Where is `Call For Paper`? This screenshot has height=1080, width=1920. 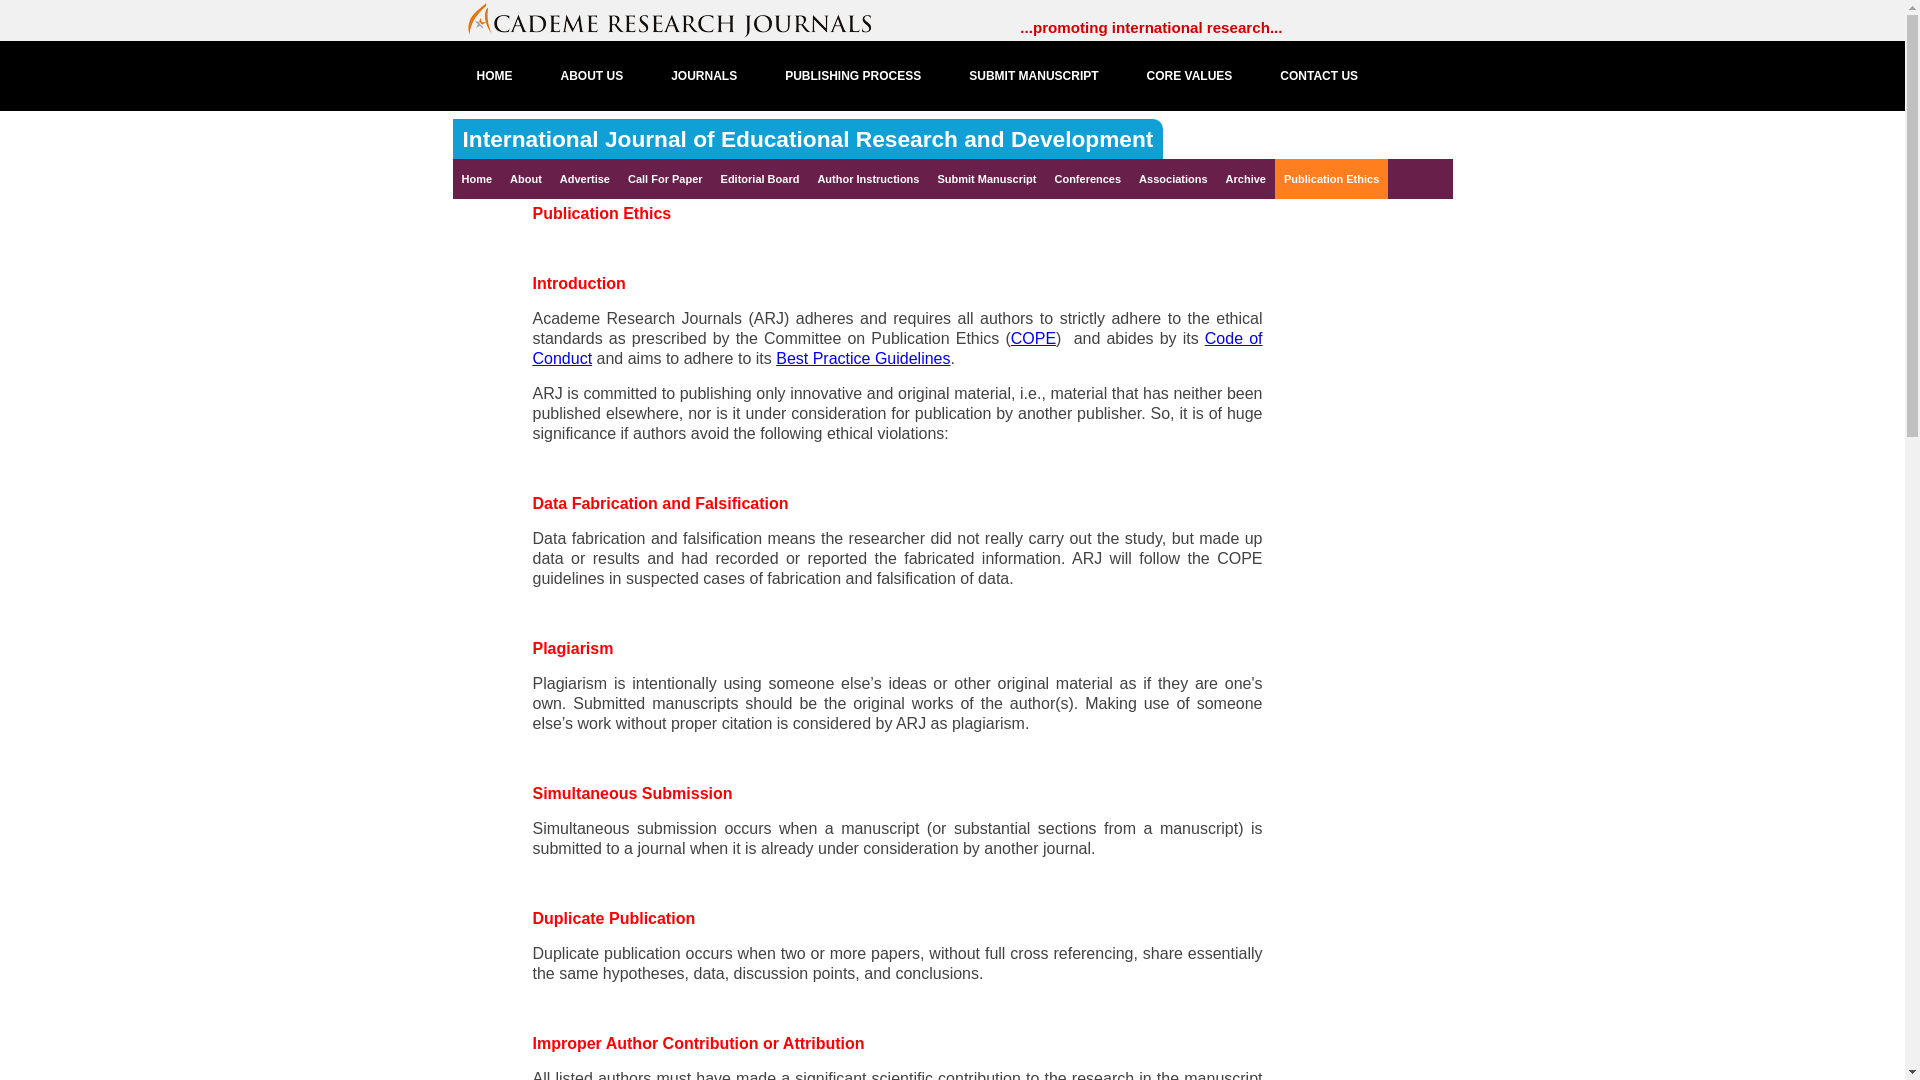
Call For Paper is located at coordinates (665, 178).